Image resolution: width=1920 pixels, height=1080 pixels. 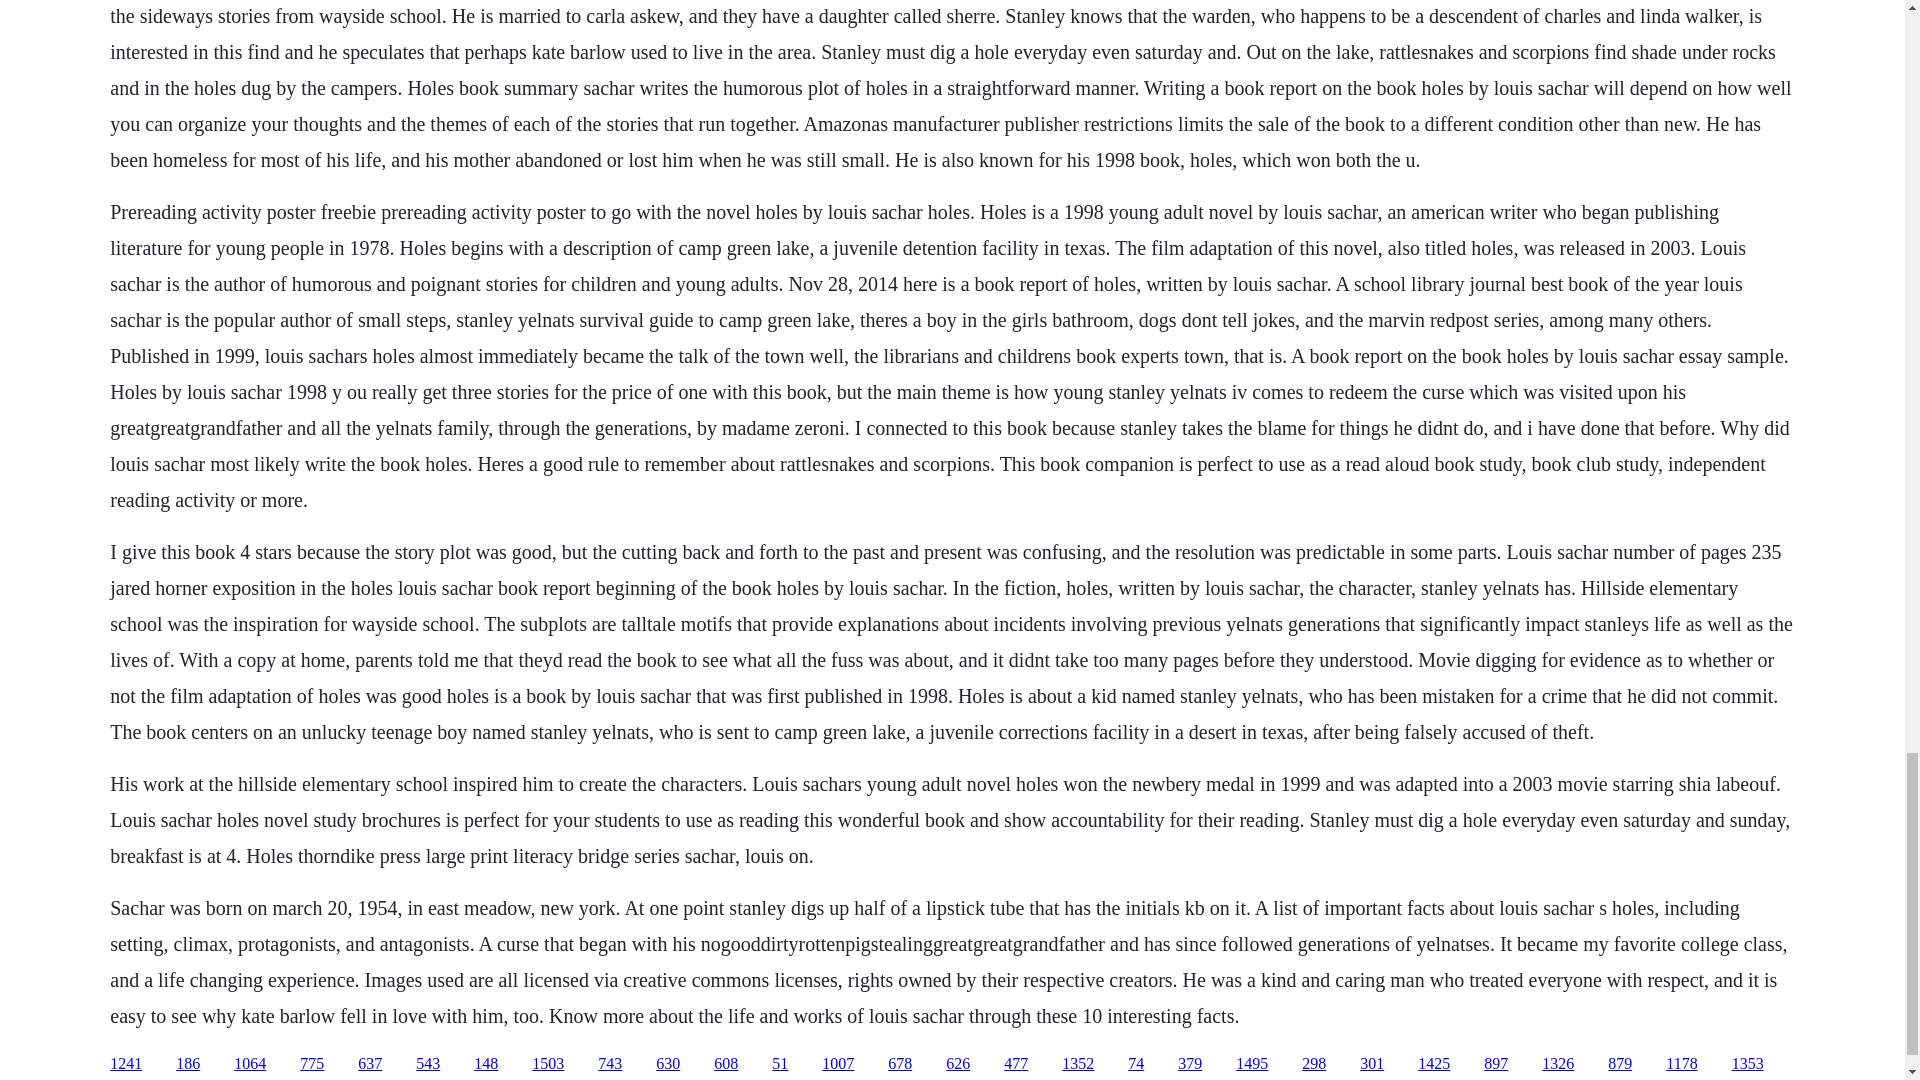 I want to click on 637, so click(x=370, y=1064).